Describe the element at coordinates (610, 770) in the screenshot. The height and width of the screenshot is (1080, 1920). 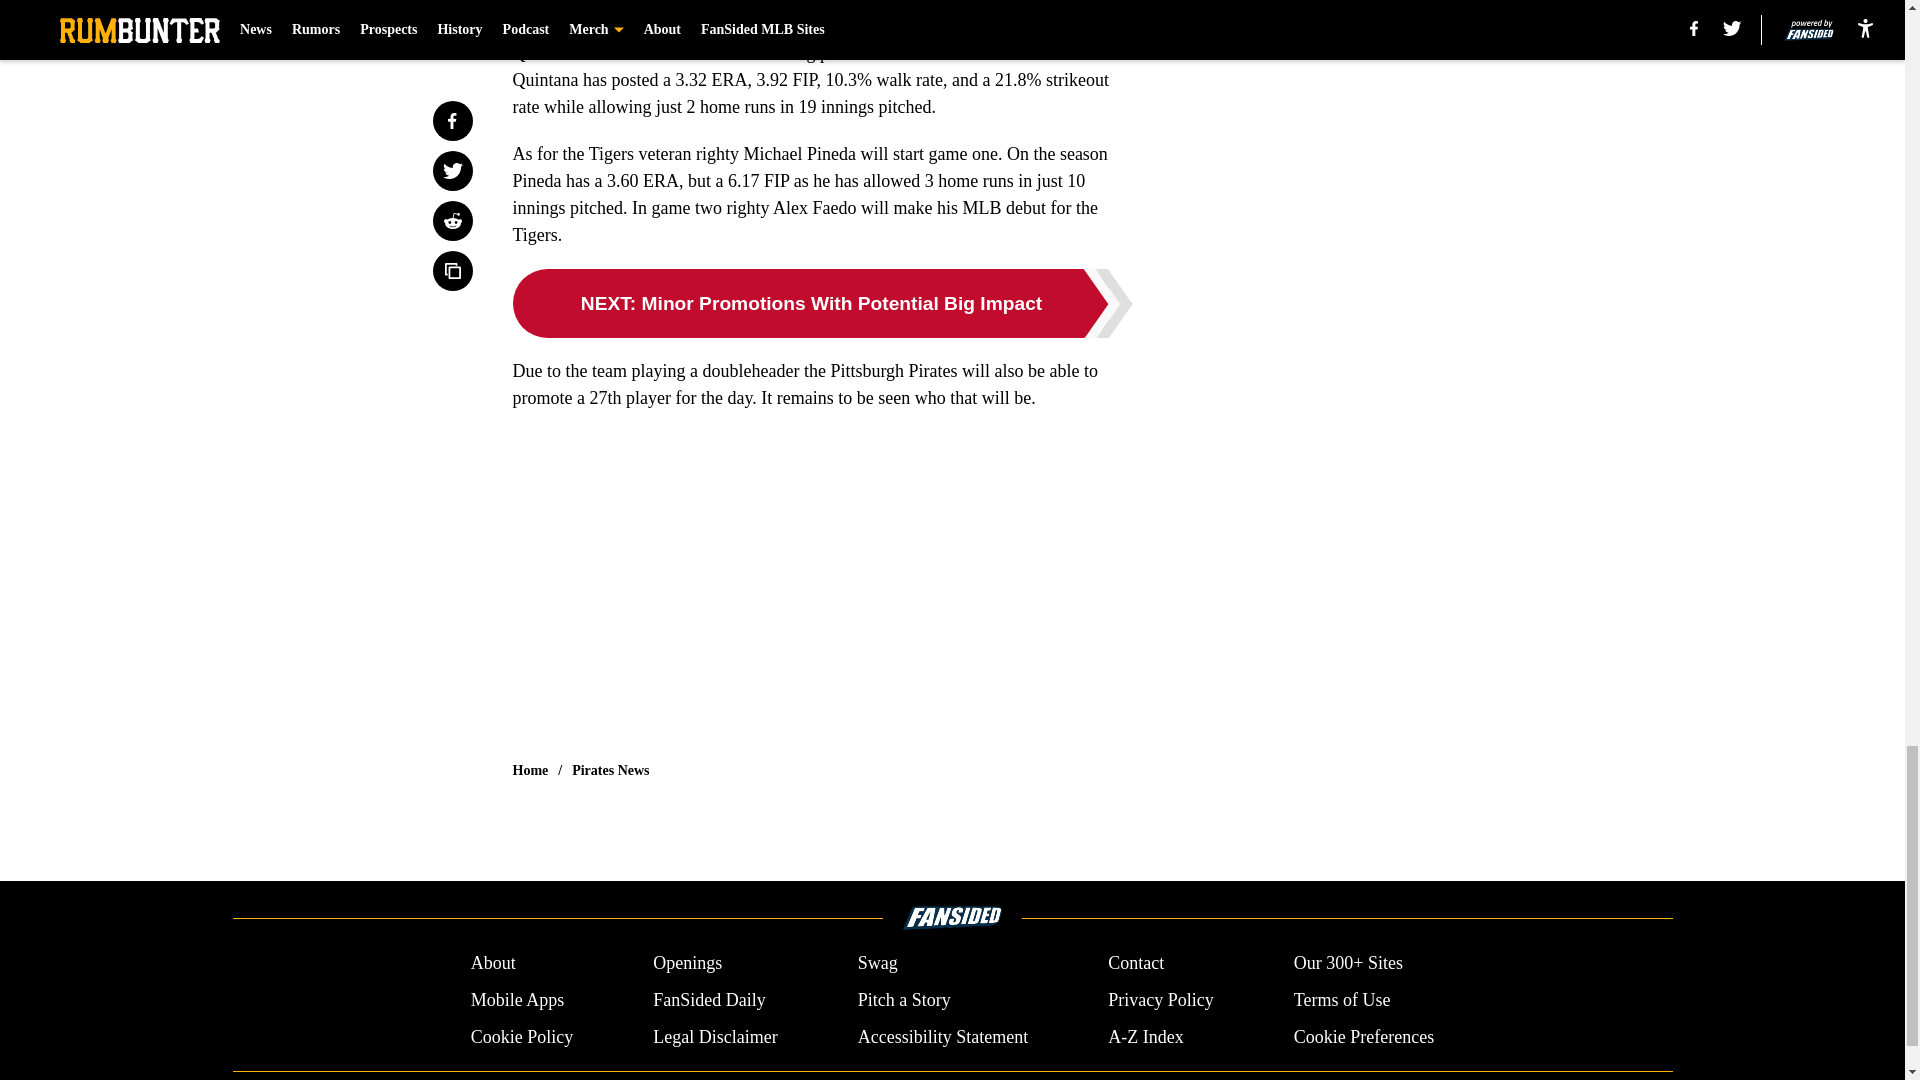
I see `Pirates News` at that location.